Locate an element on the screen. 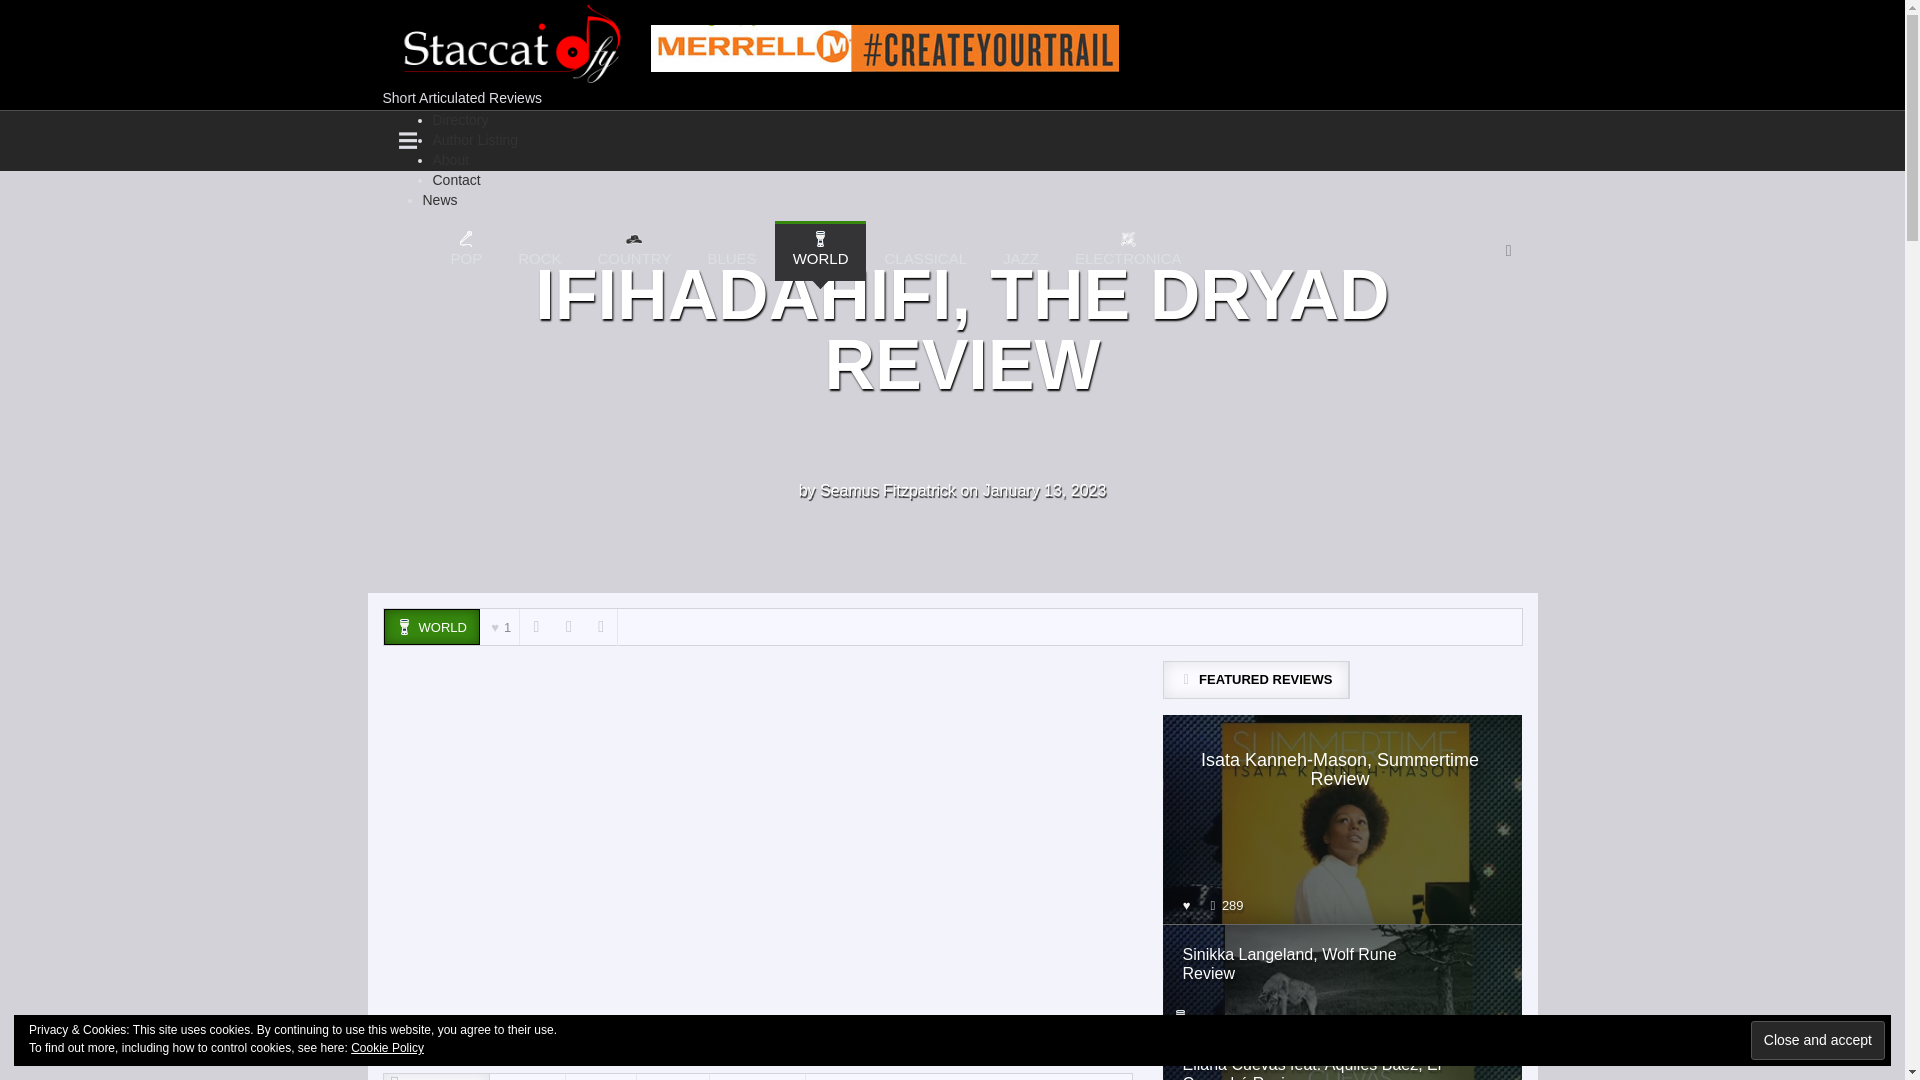  POP is located at coordinates (466, 250).